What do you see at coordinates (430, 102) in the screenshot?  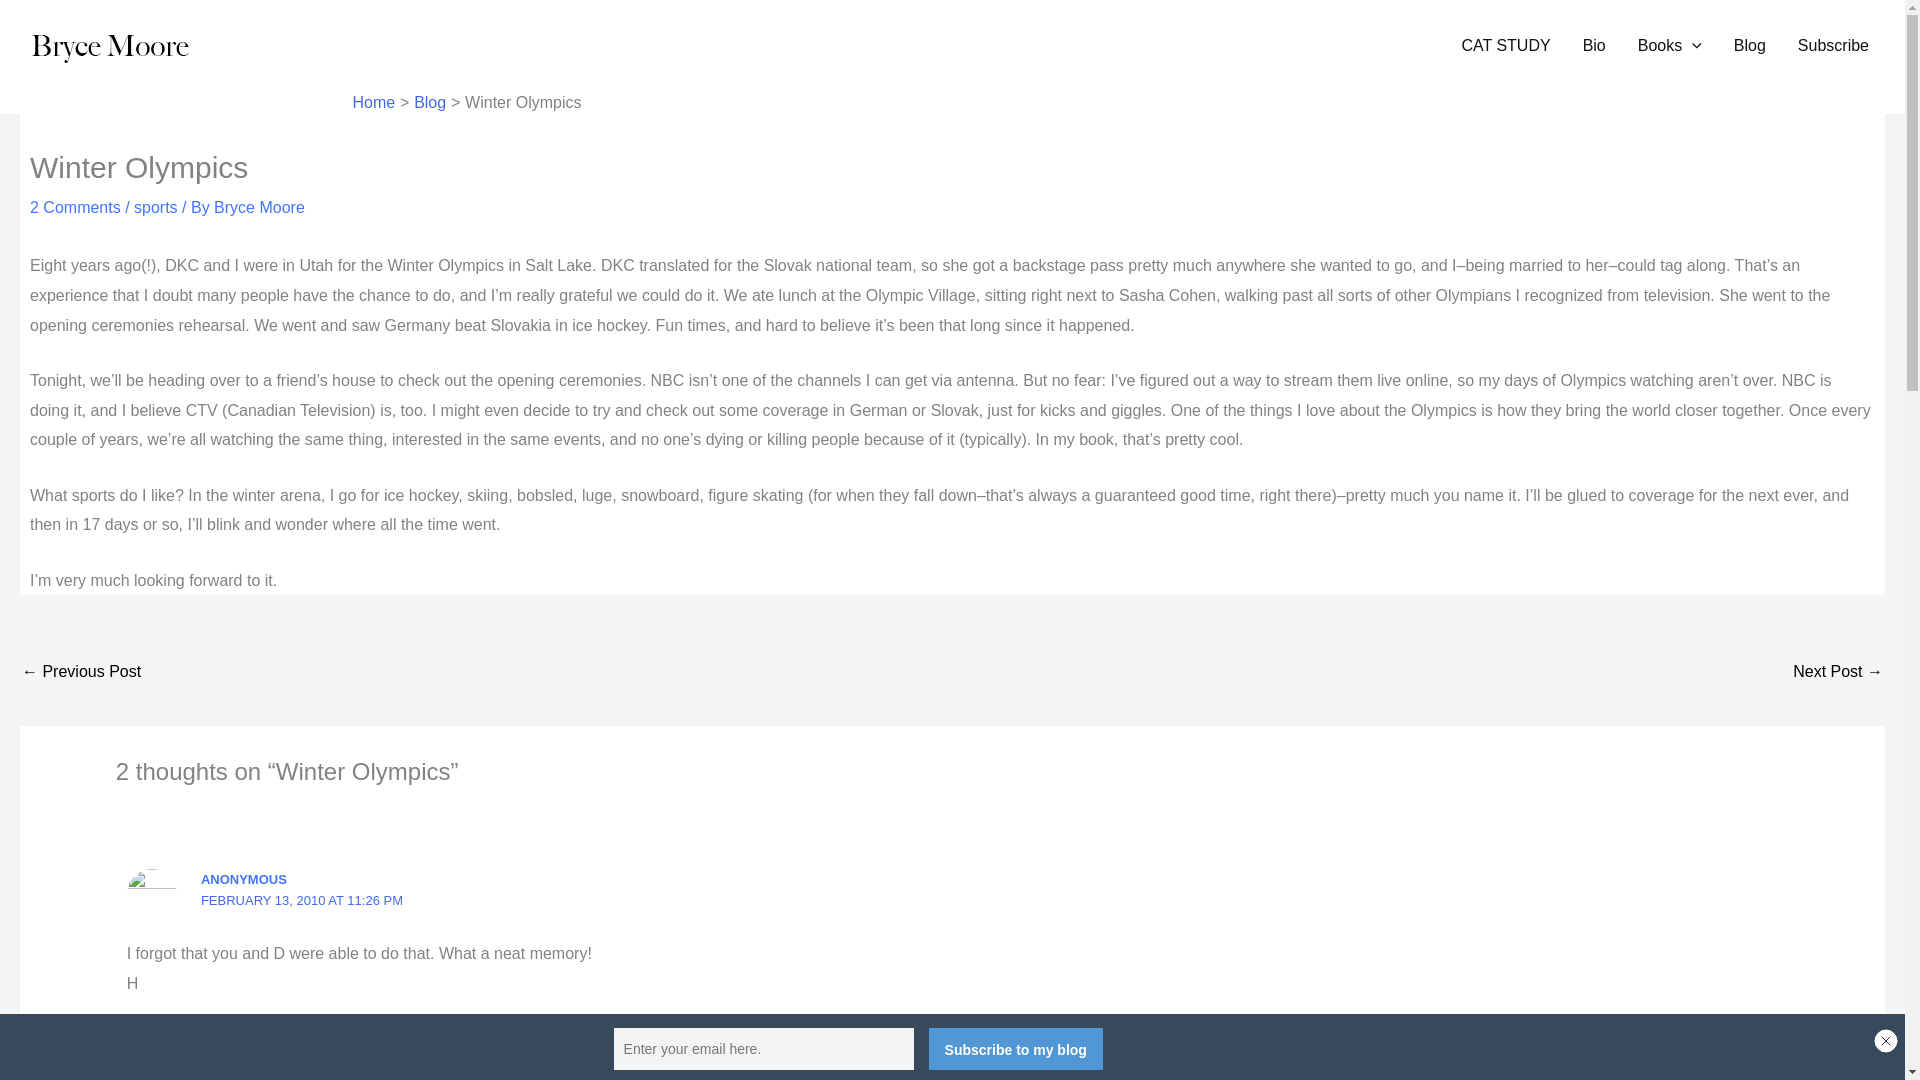 I see `Blog` at bounding box center [430, 102].